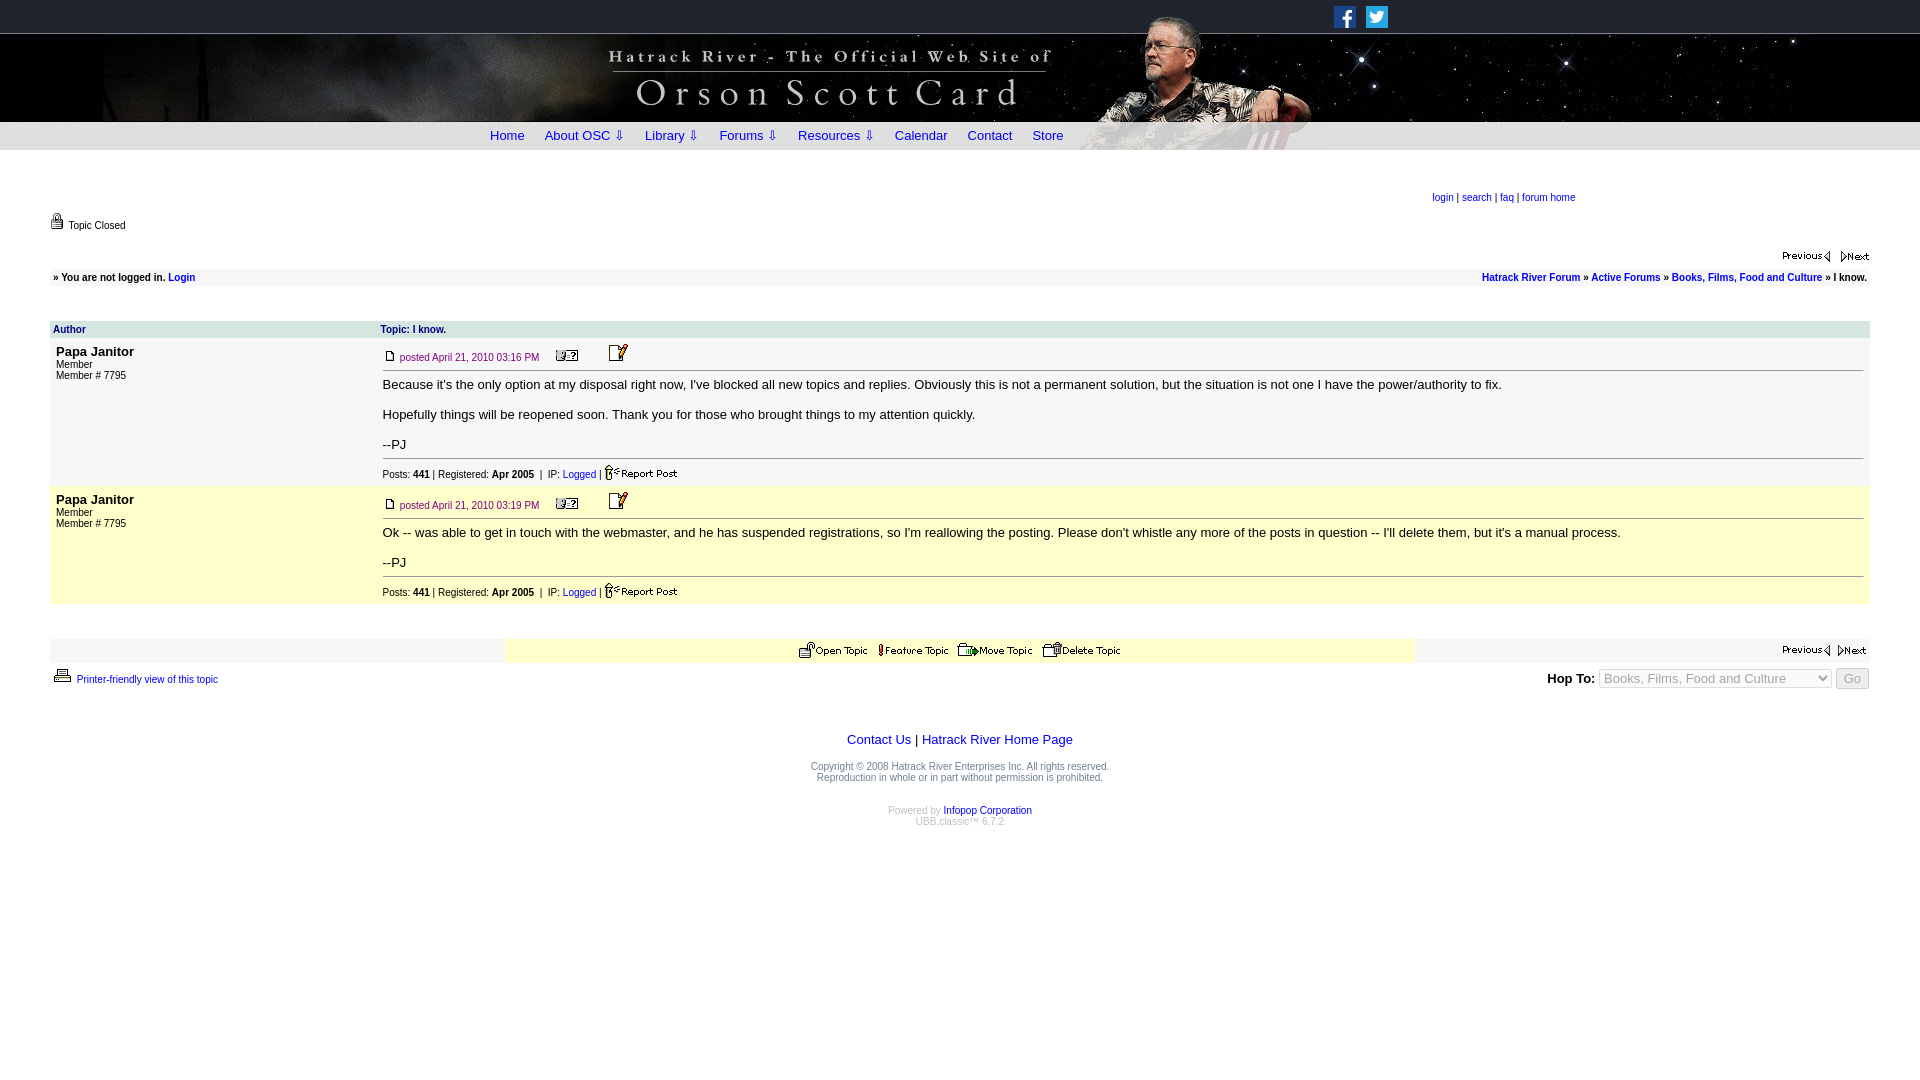 This screenshot has height=1080, width=1920. Describe the element at coordinates (640, 590) in the screenshot. I see `Report this post to a Moderator` at that location.